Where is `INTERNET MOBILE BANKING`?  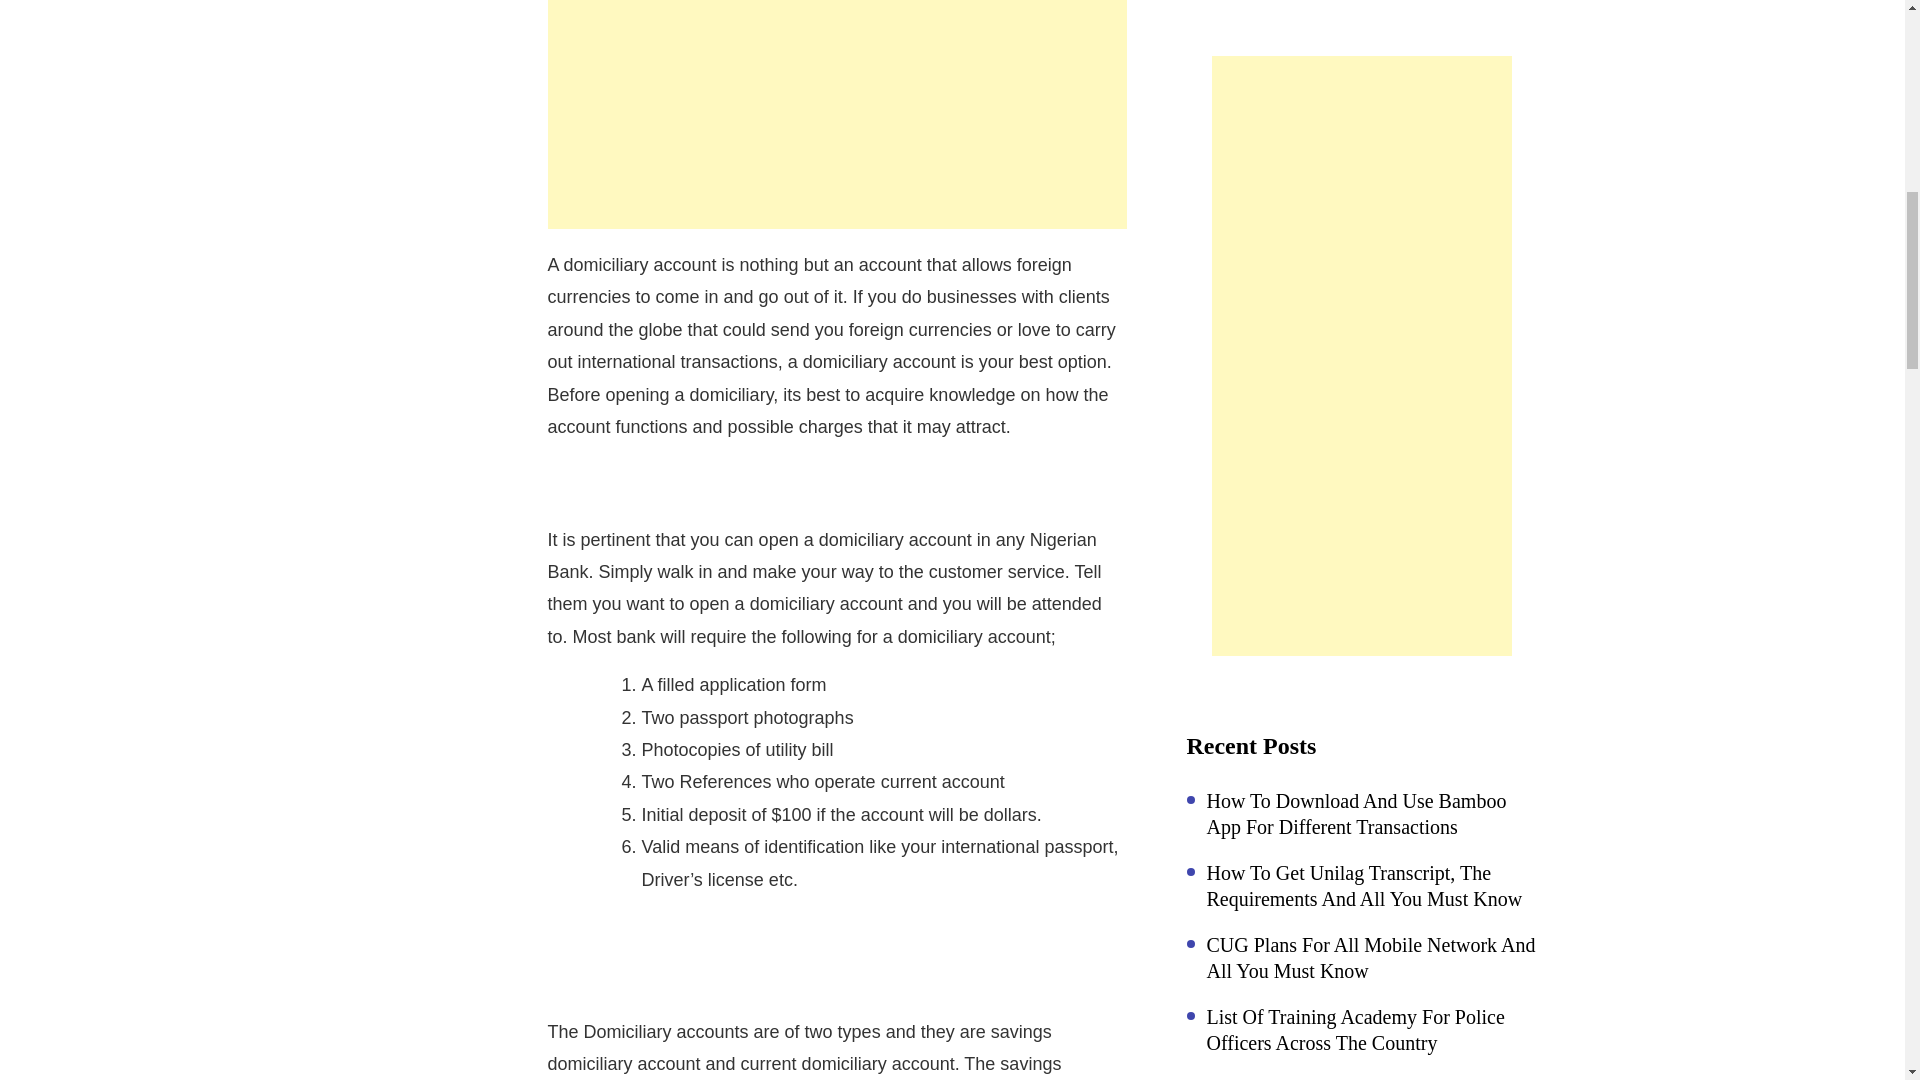 INTERNET MOBILE BANKING is located at coordinates (443, 3).